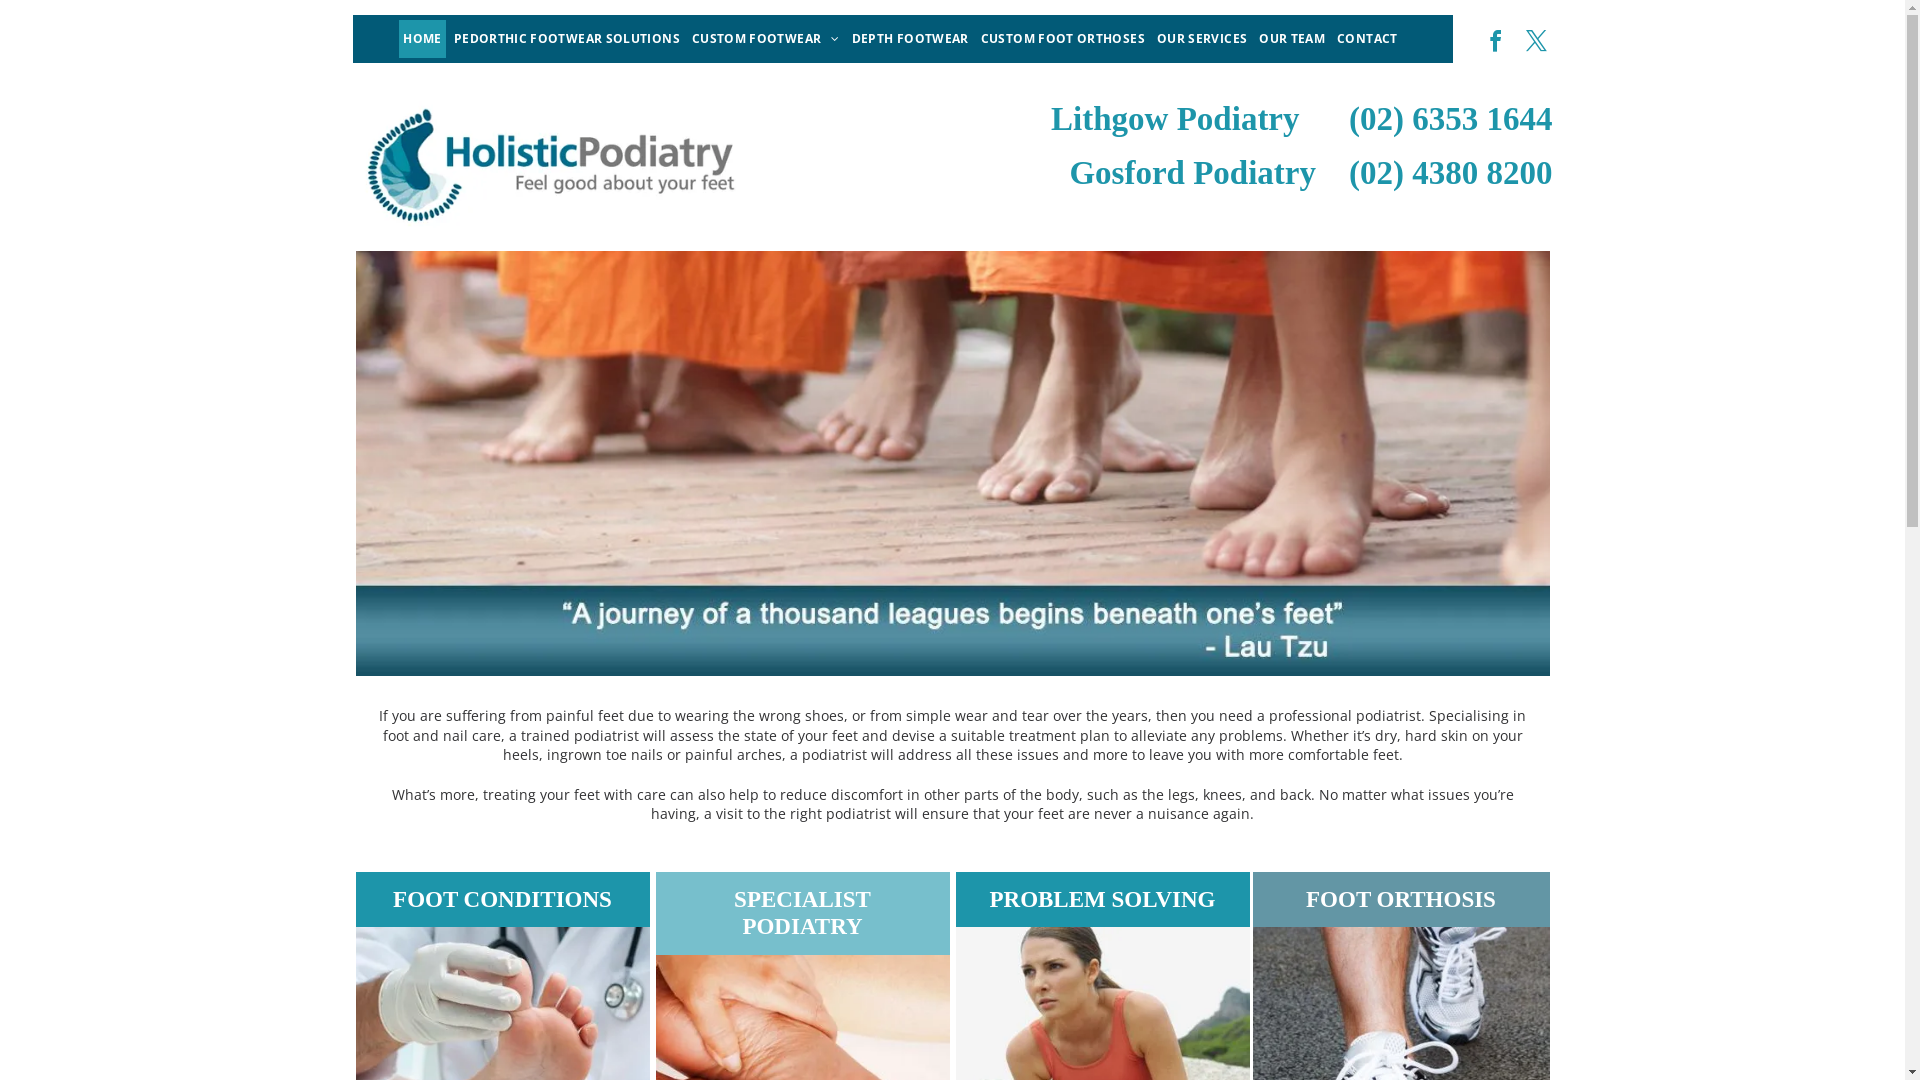 Image resolution: width=1920 pixels, height=1080 pixels. What do you see at coordinates (1202, 39) in the screenshot?
I see `OUR SERVICES` at bounding box center [1202, 39].